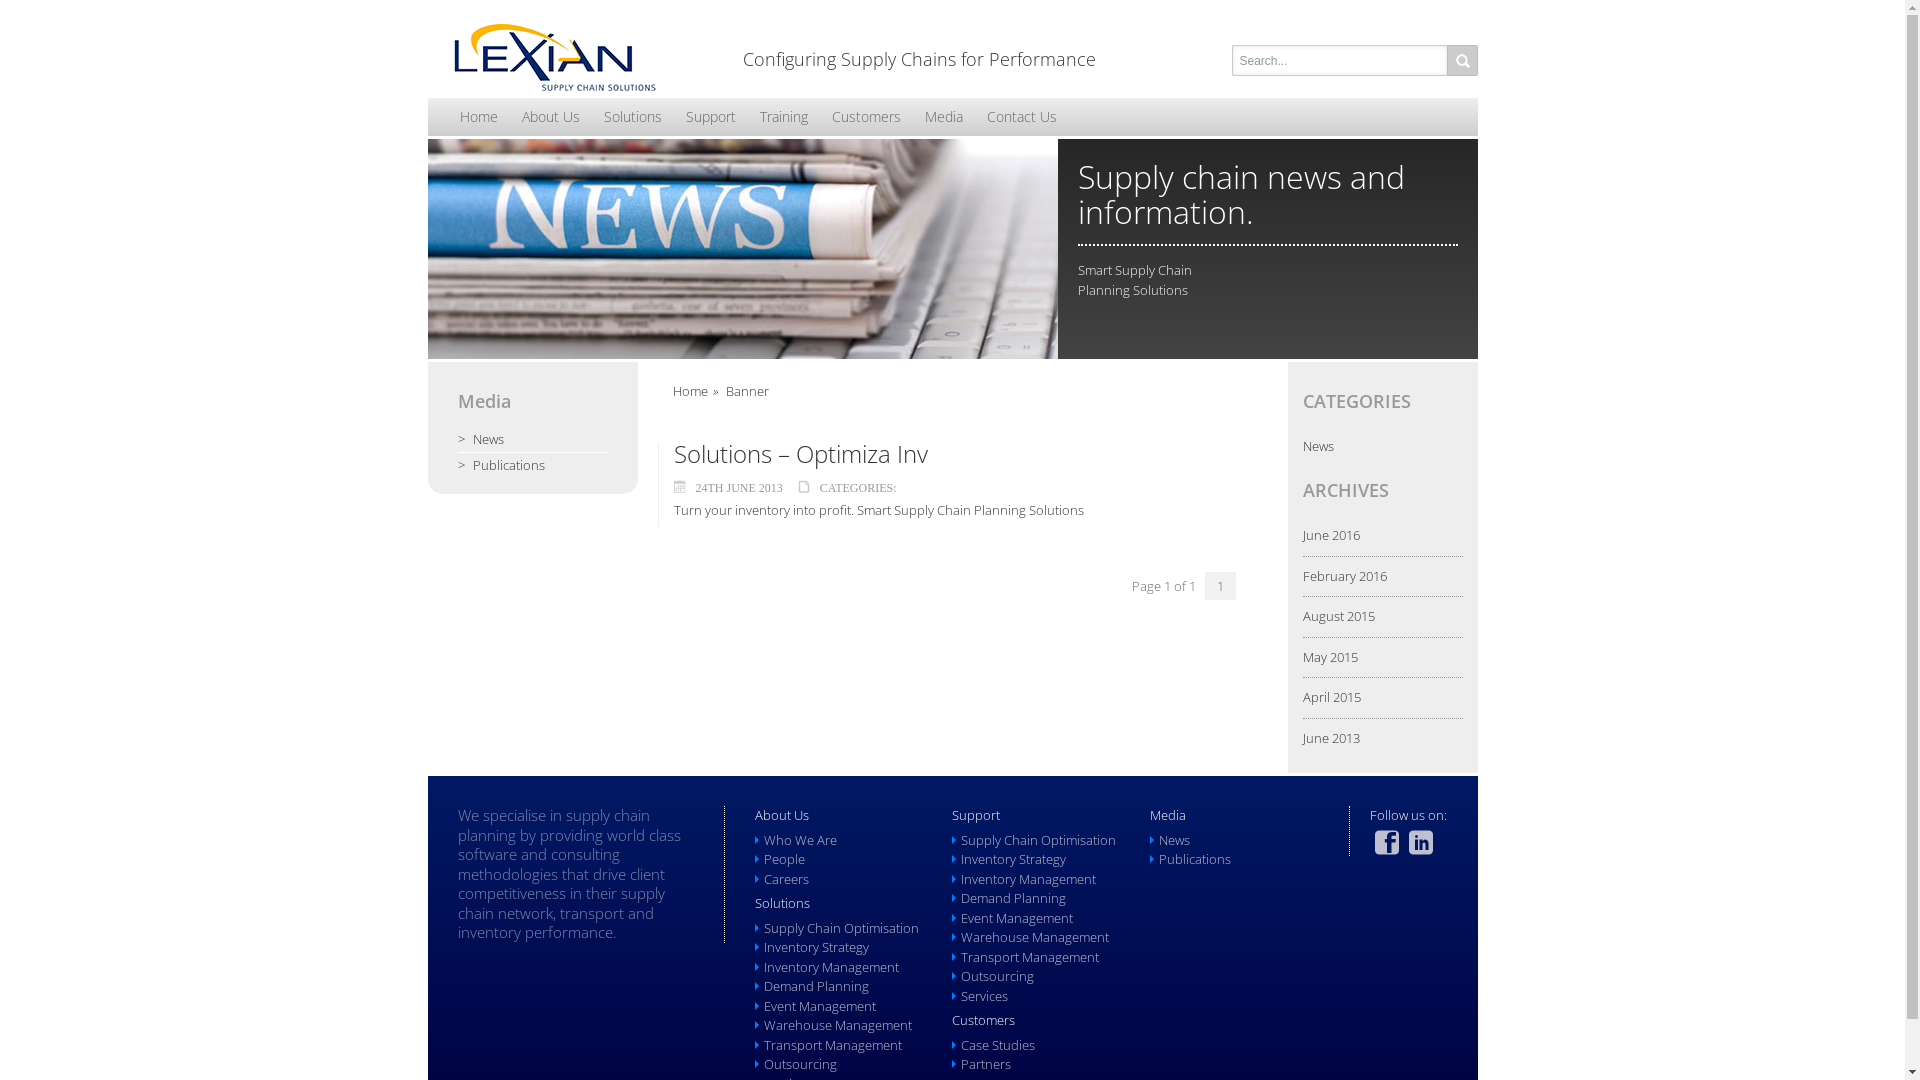  What do you see at coordinates (832, 967) in the screenshot?
I see `Inventory Management` at bounding box center [832, 967].